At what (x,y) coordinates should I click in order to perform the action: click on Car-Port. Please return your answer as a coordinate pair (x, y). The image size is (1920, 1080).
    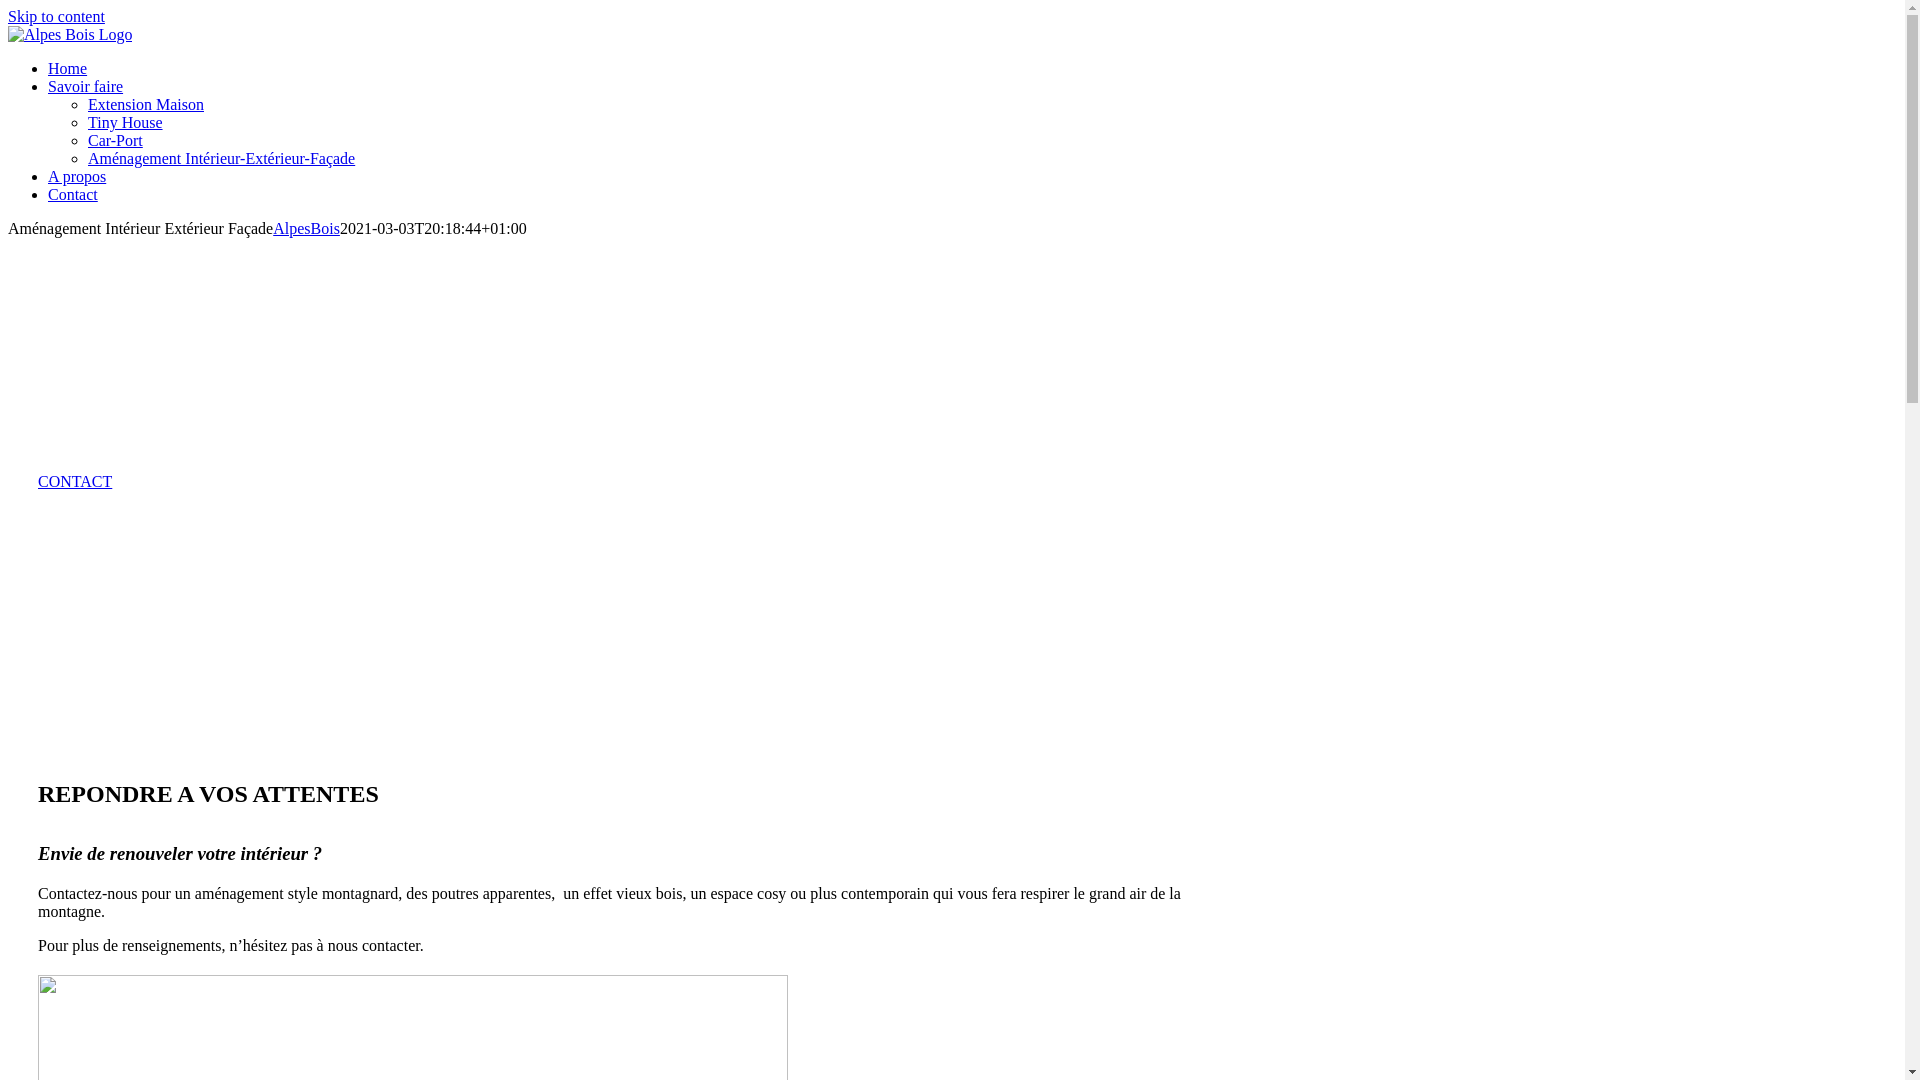
    Looking at the image, I should click on (116, 140).